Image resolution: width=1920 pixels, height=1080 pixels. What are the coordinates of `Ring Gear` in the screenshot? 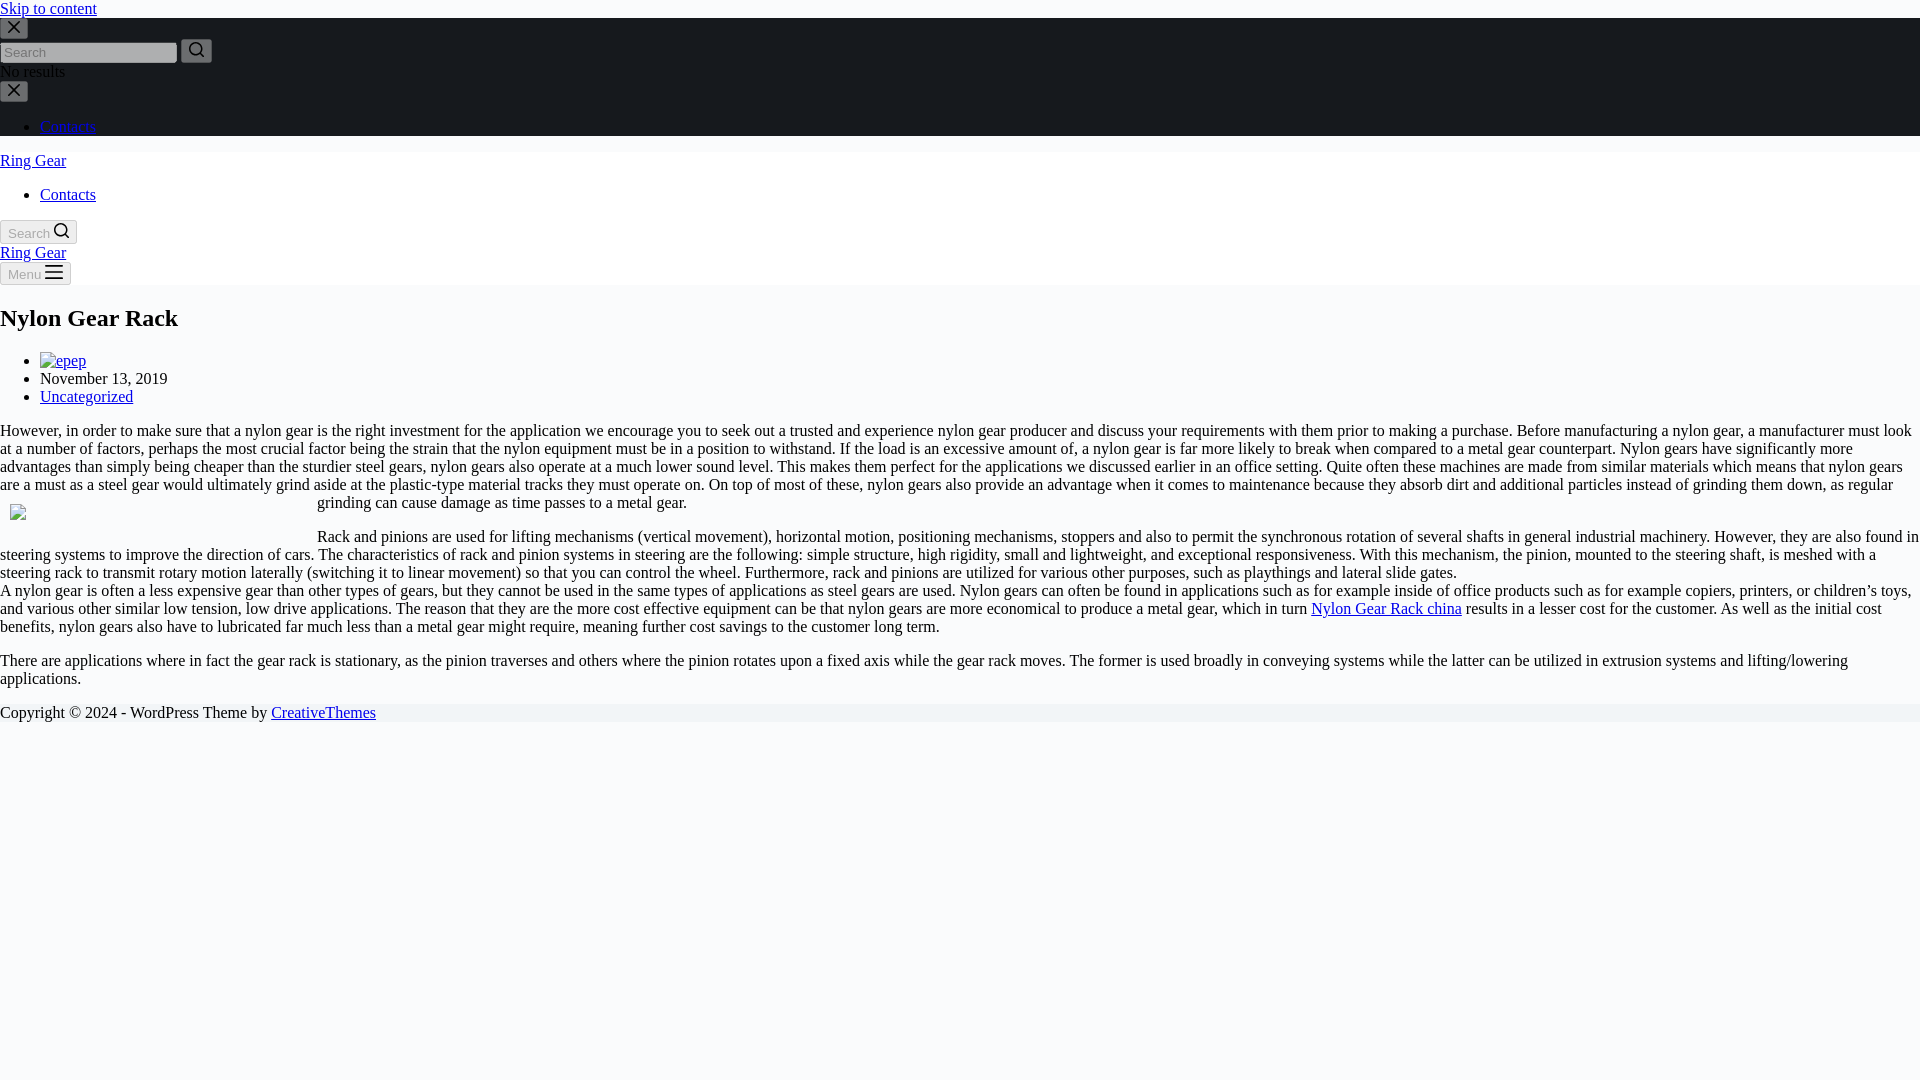 It's located at (32, 252).